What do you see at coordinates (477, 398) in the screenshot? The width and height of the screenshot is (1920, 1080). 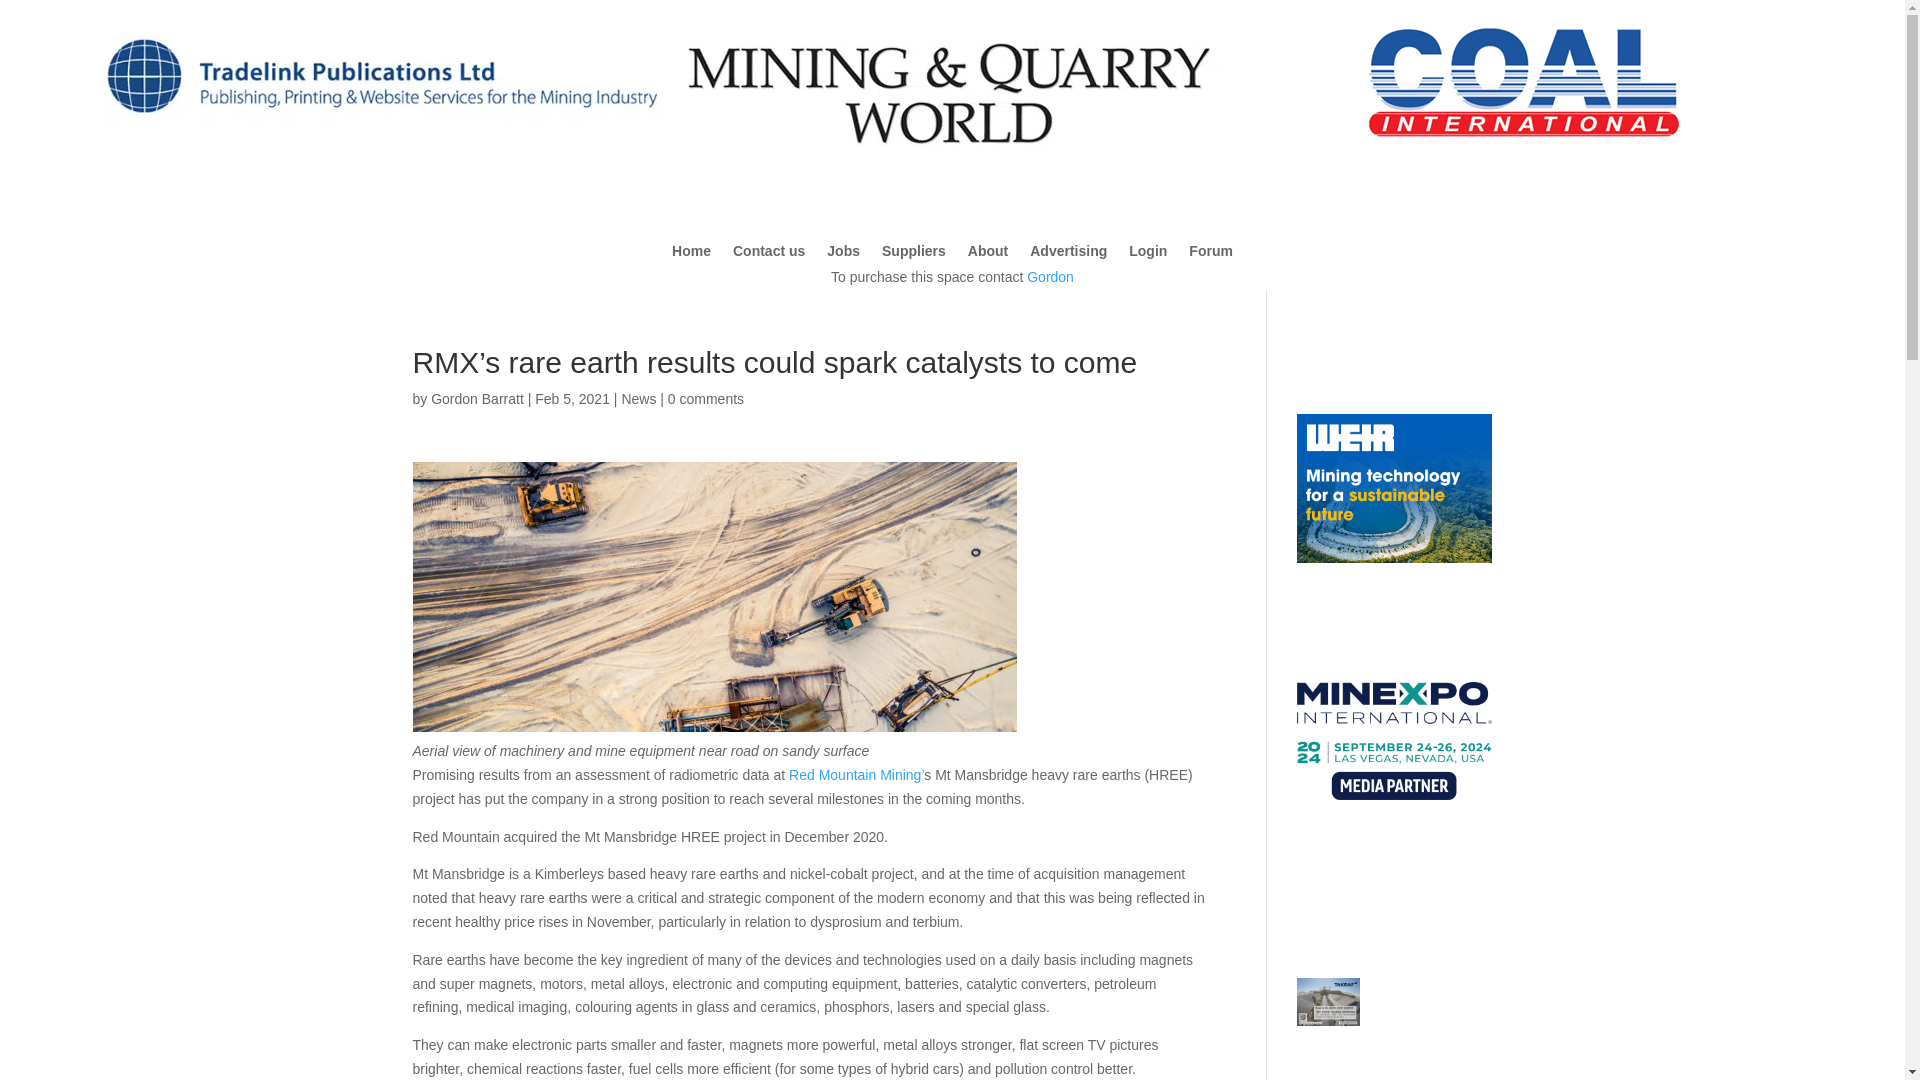 I see `Posts by Gordon Barratt` at bounding box center [477, 398].